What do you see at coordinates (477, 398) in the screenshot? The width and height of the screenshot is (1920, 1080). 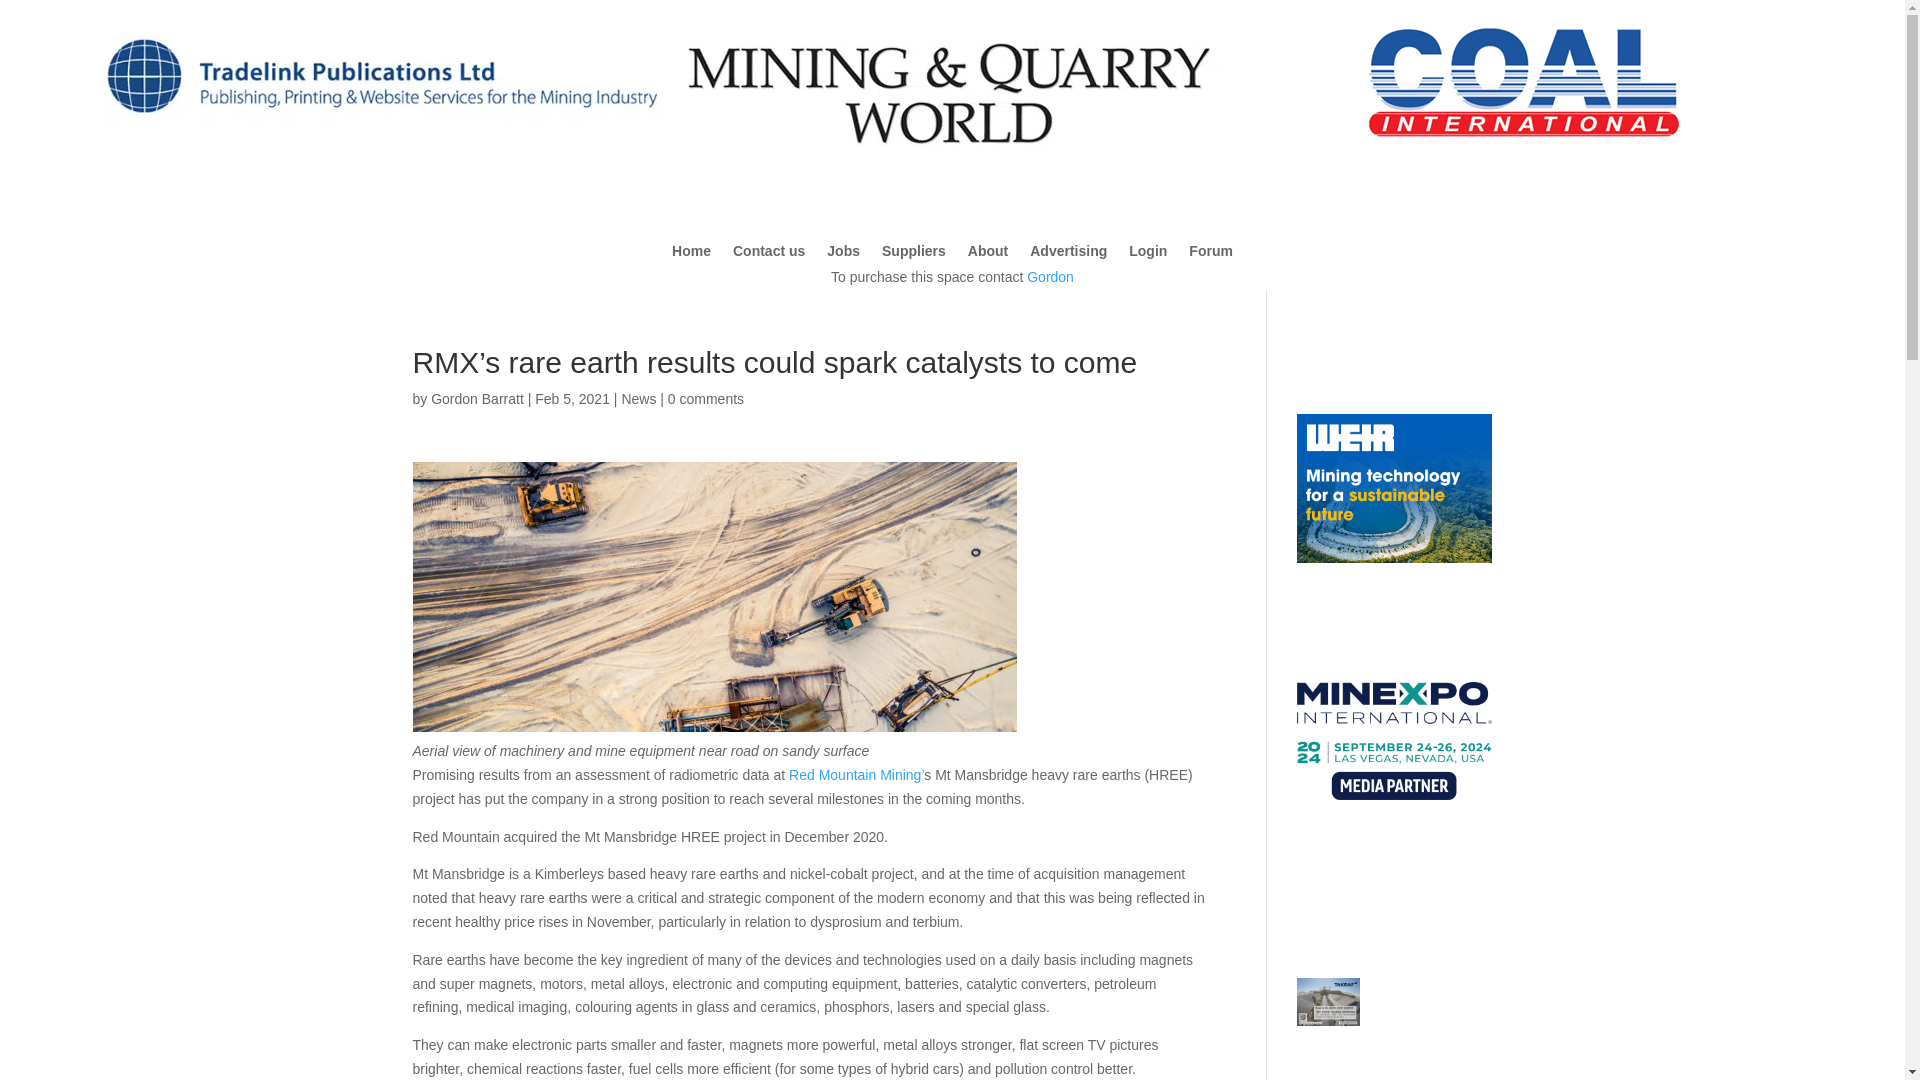 I see `Posts by Gordon Barratt` at bounding box center [477, 398].